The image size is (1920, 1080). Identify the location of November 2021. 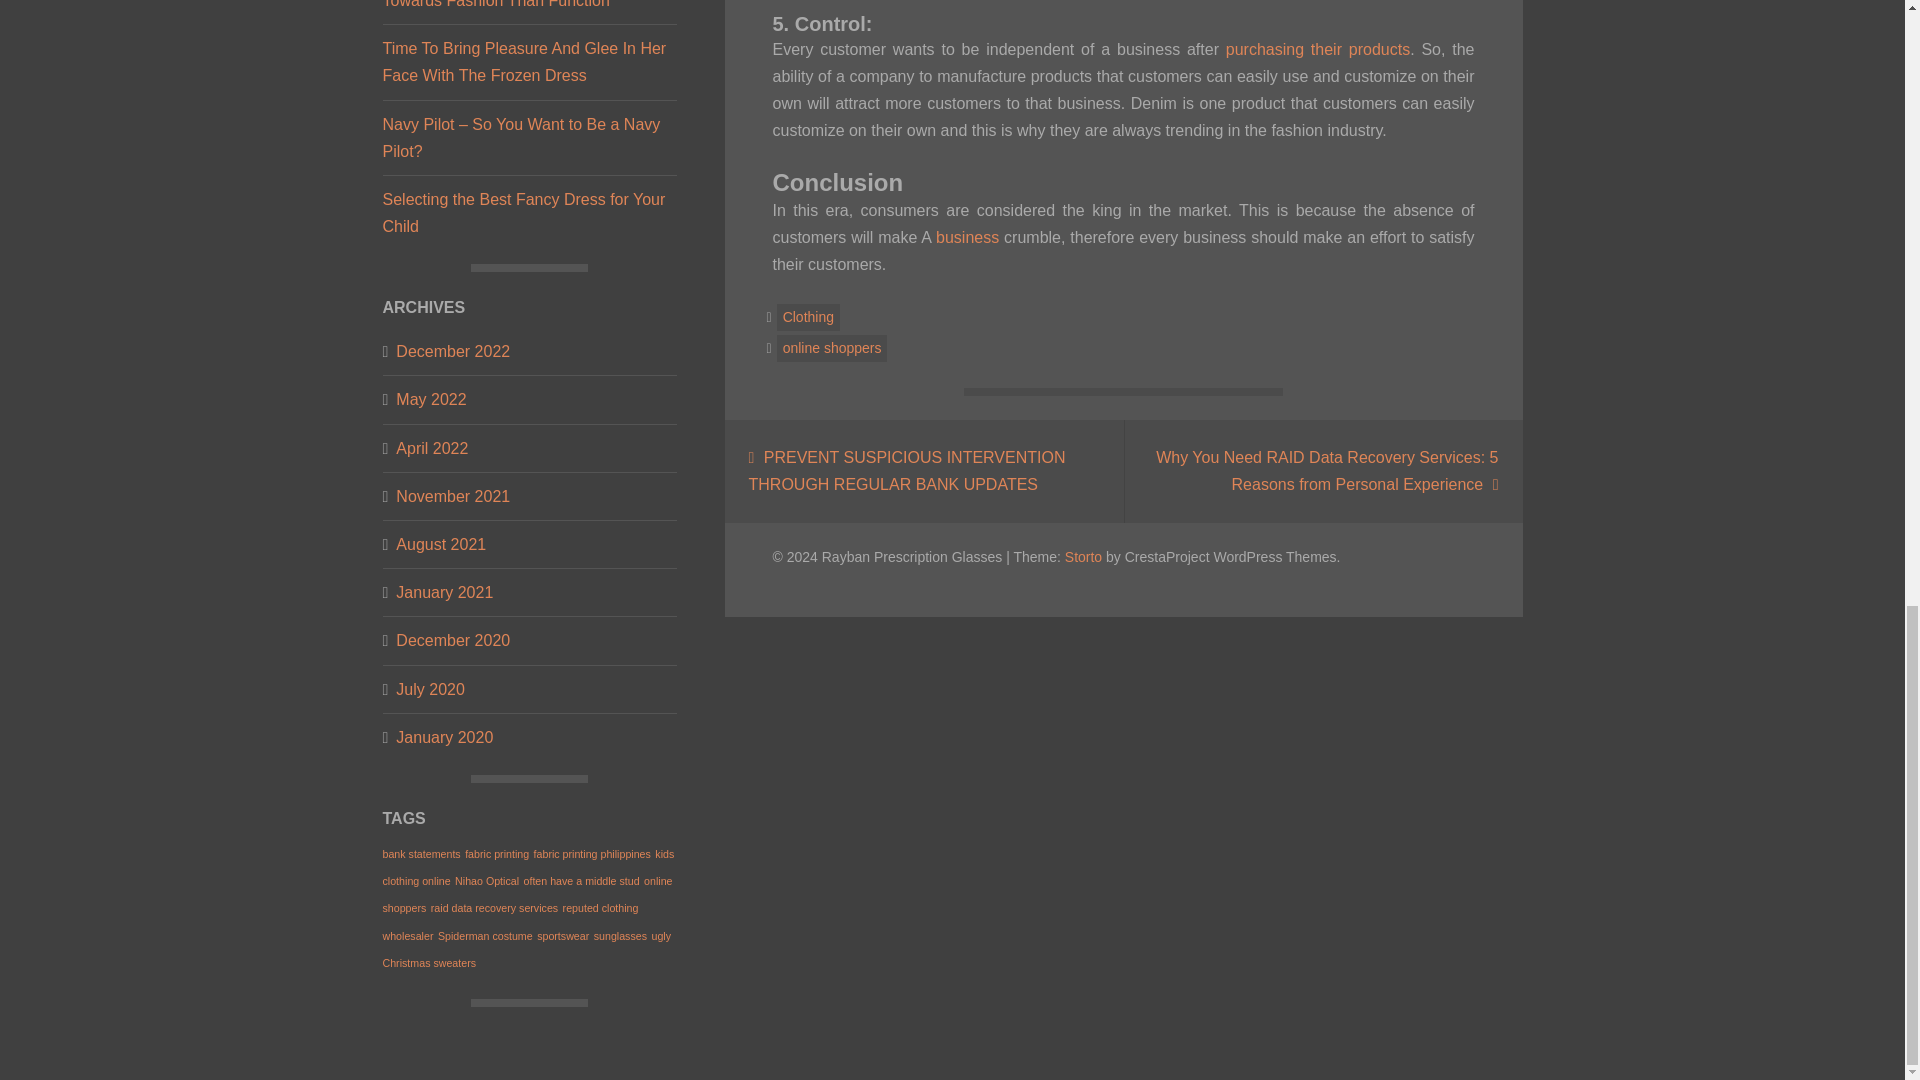
(452, 496).